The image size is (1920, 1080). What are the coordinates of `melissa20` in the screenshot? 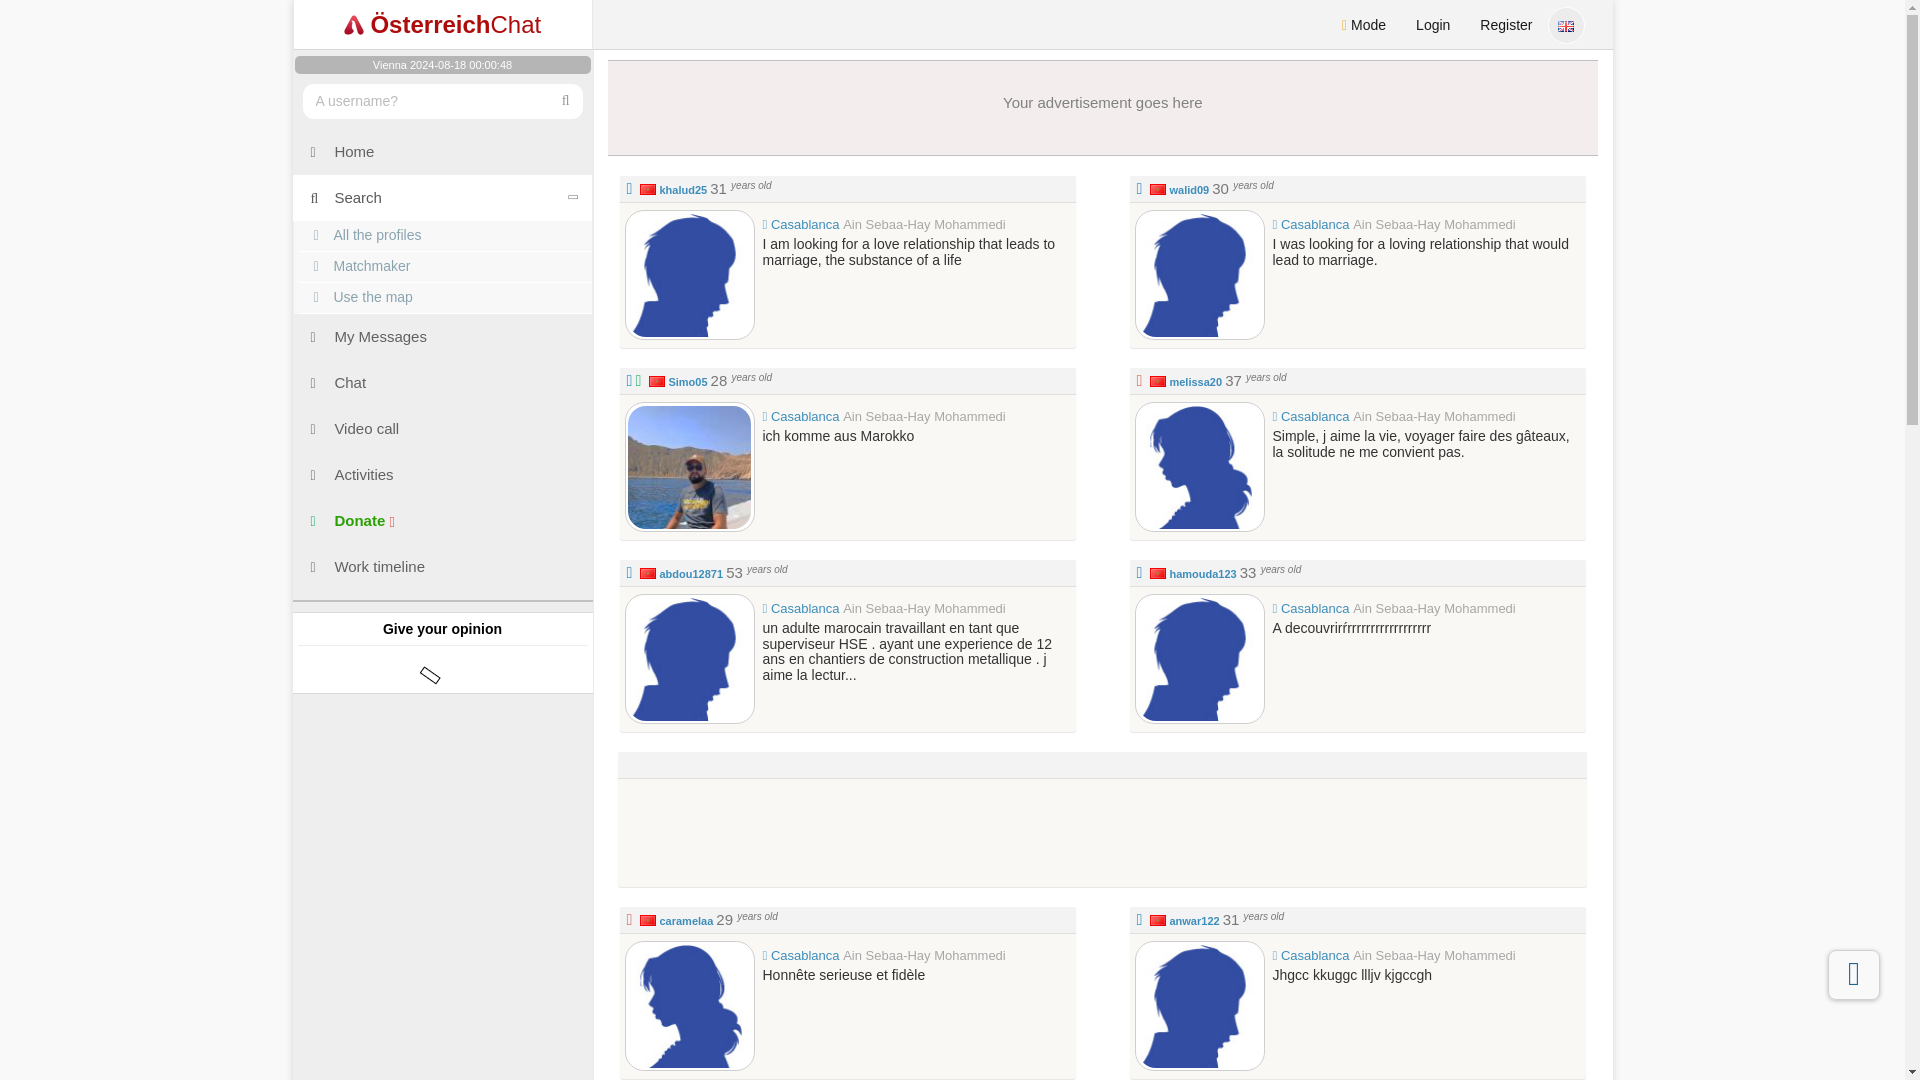 It's located at (1195, 381).